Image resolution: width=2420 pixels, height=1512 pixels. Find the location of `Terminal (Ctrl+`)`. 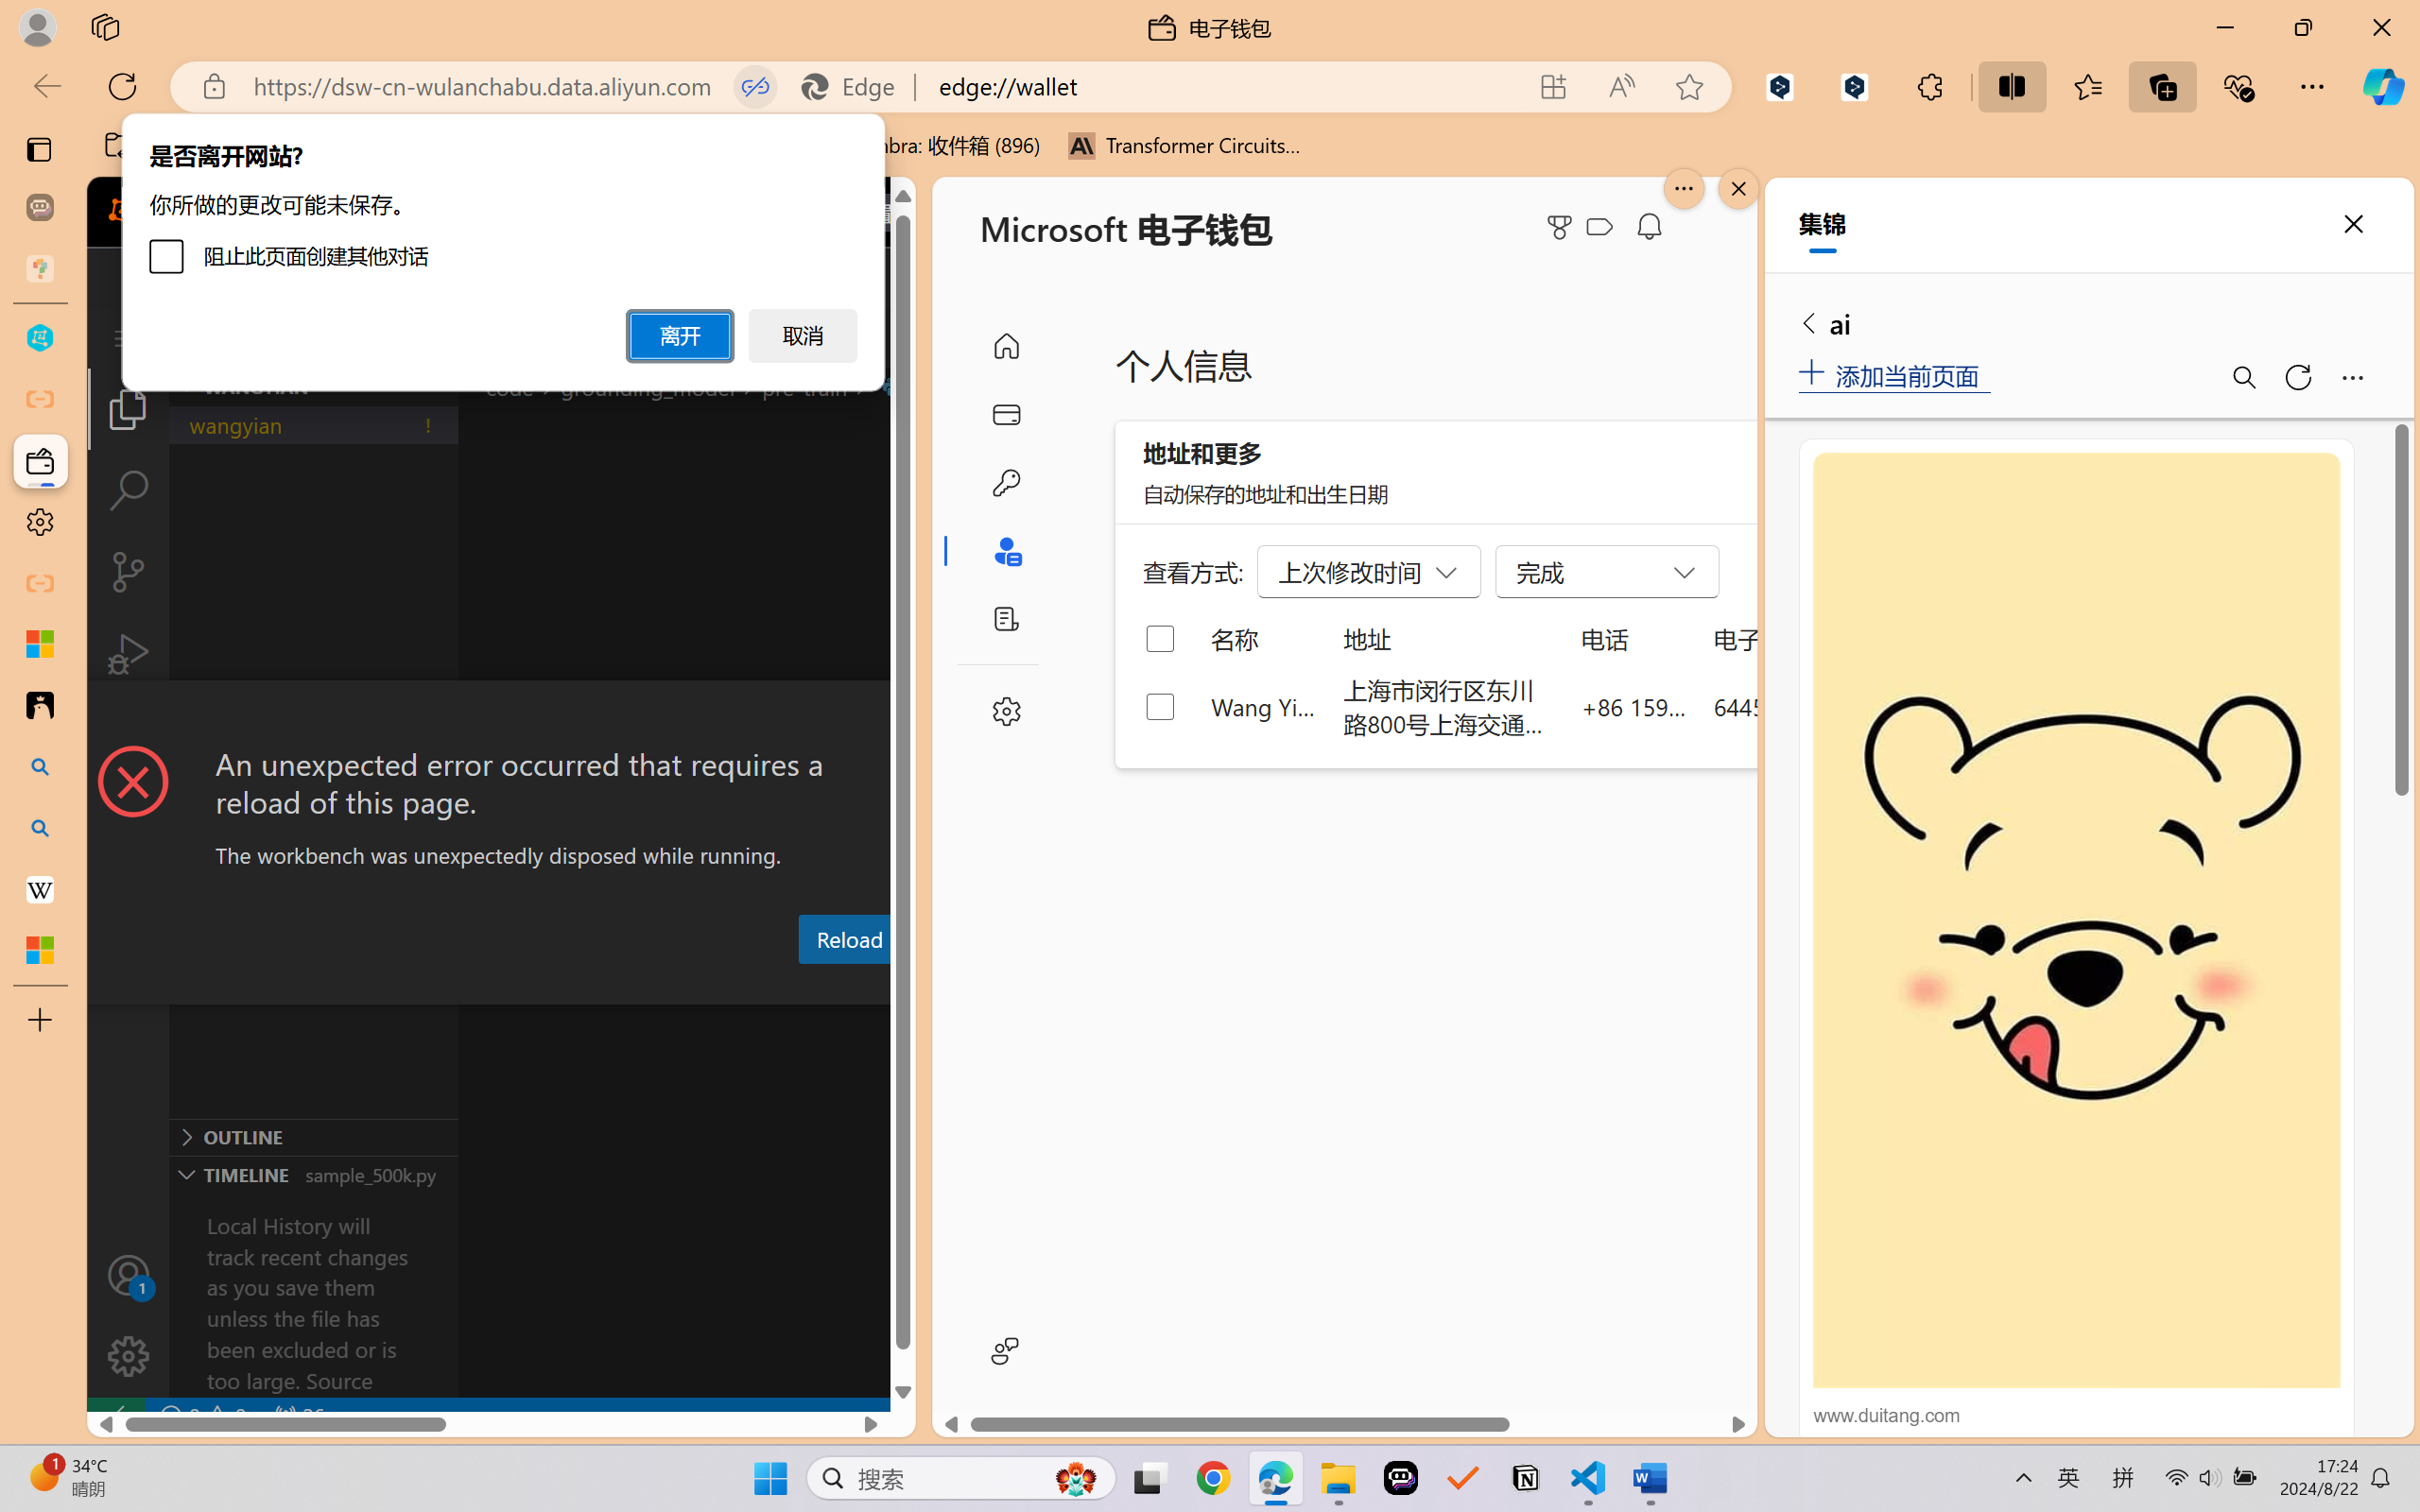

Terminal (Ctrl+`) is located at coordinates (964, 986).